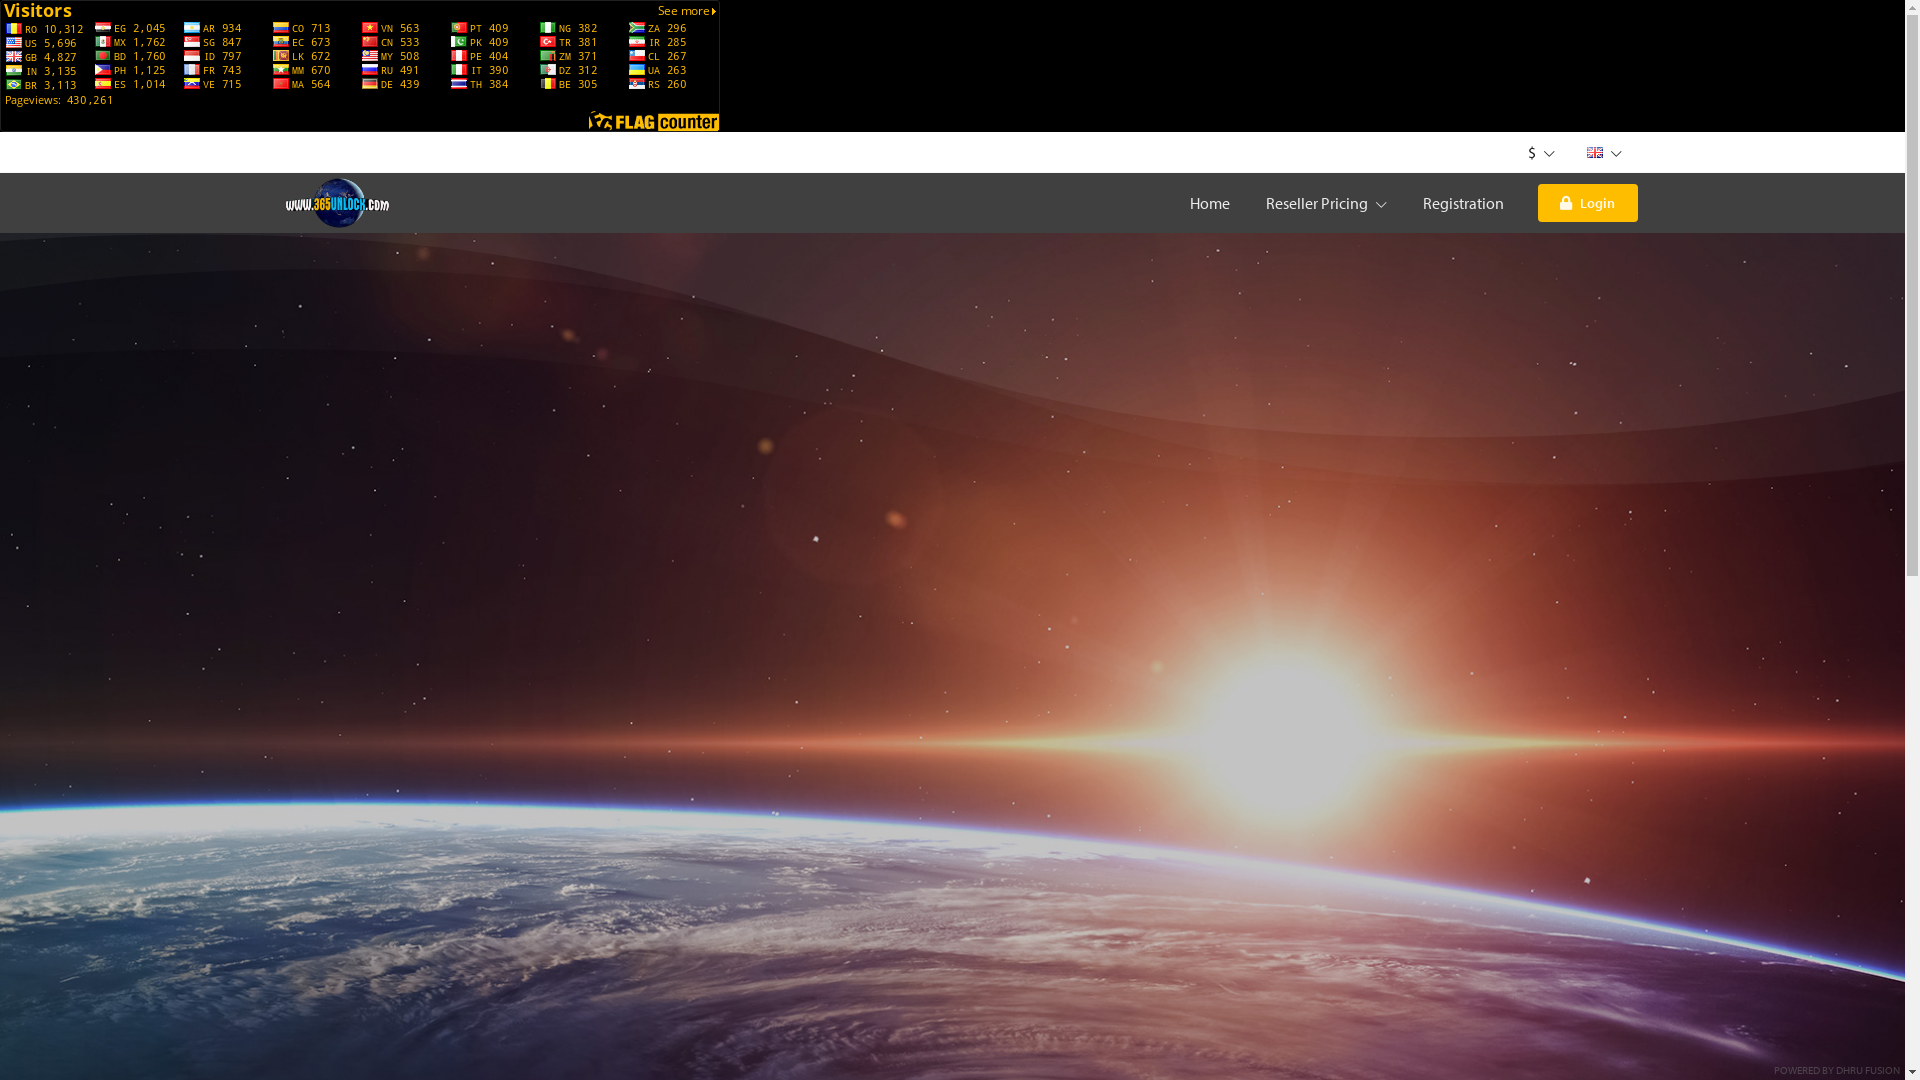 The width and height of the screenshot is (1920, 1080). What do you see at coordinates (1326, 203) in the screenshot?
I see `Reseller Pricing` at bounding box center [1326, 203].